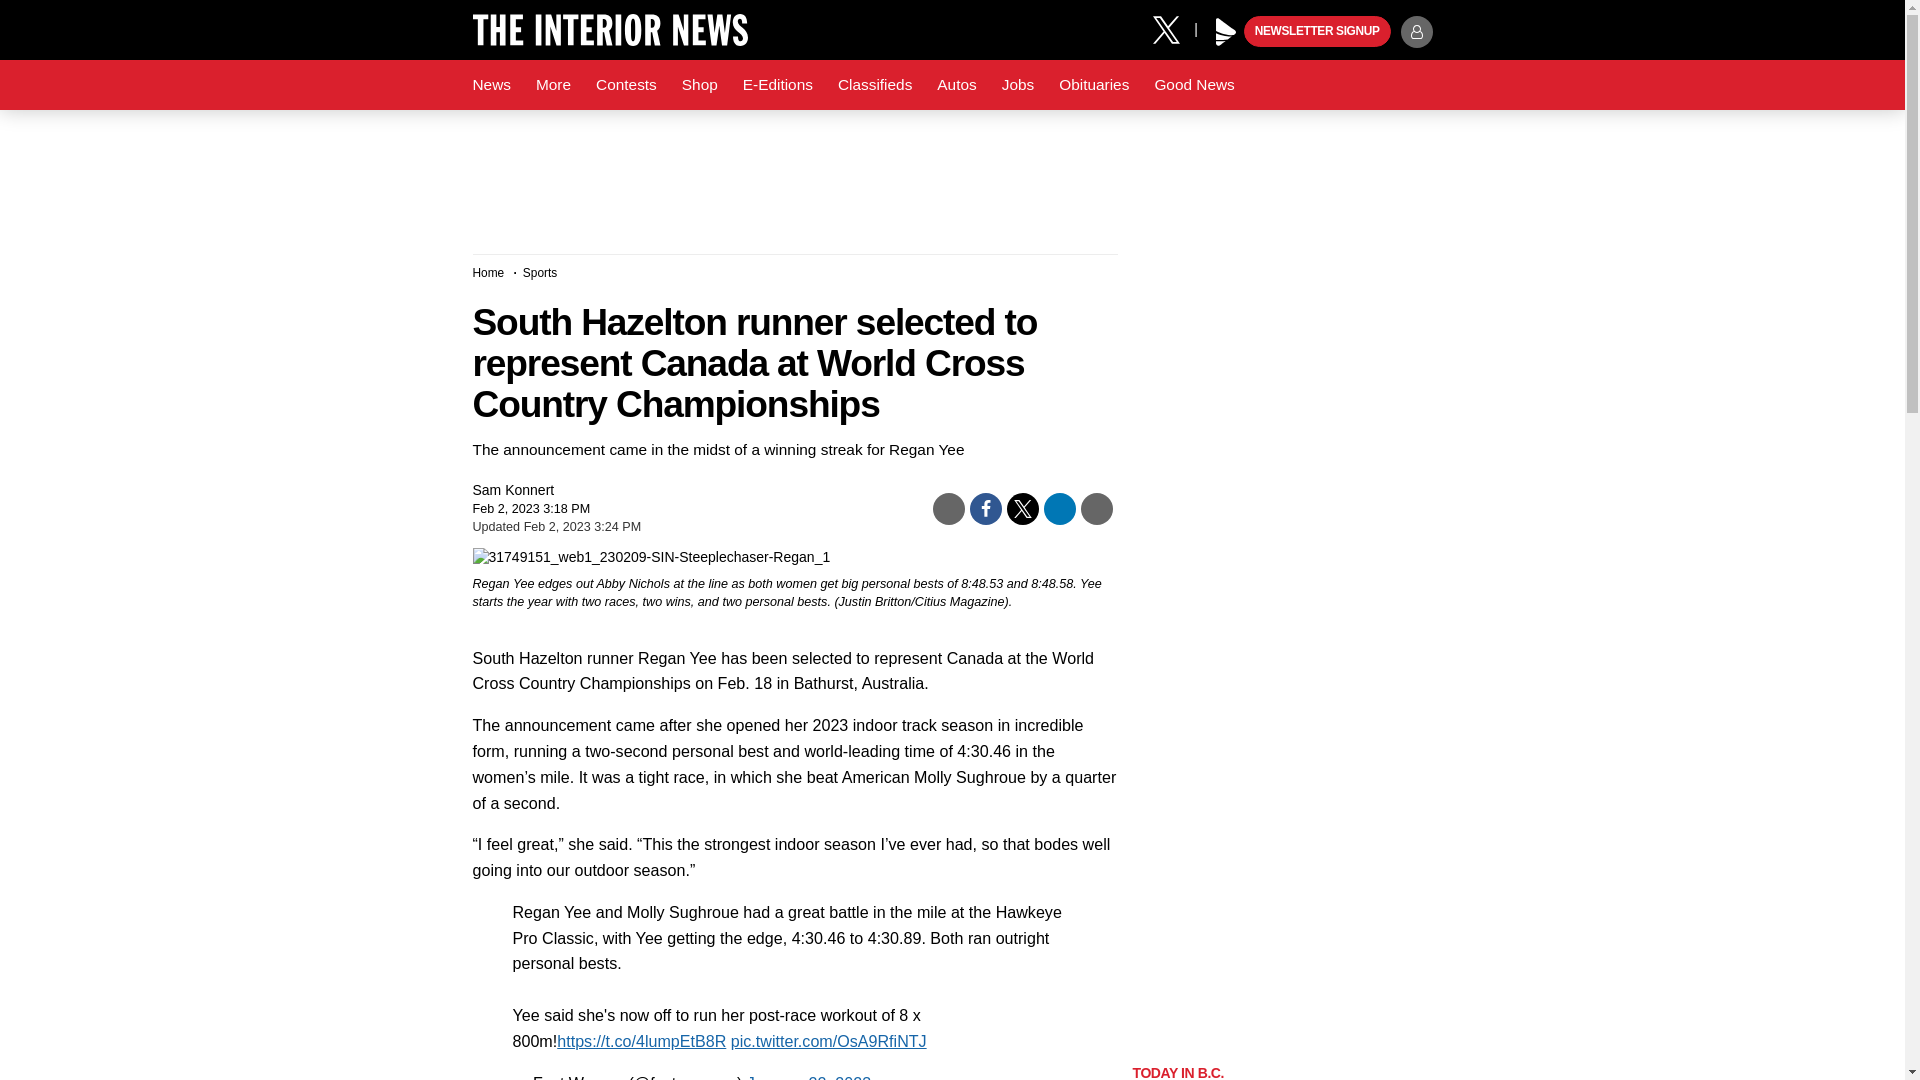  What do you see at coordinates (1317, 32) in the screenshot?
I see `NEWSLETTER SIGNUP` at bounding box center [1317, 32].